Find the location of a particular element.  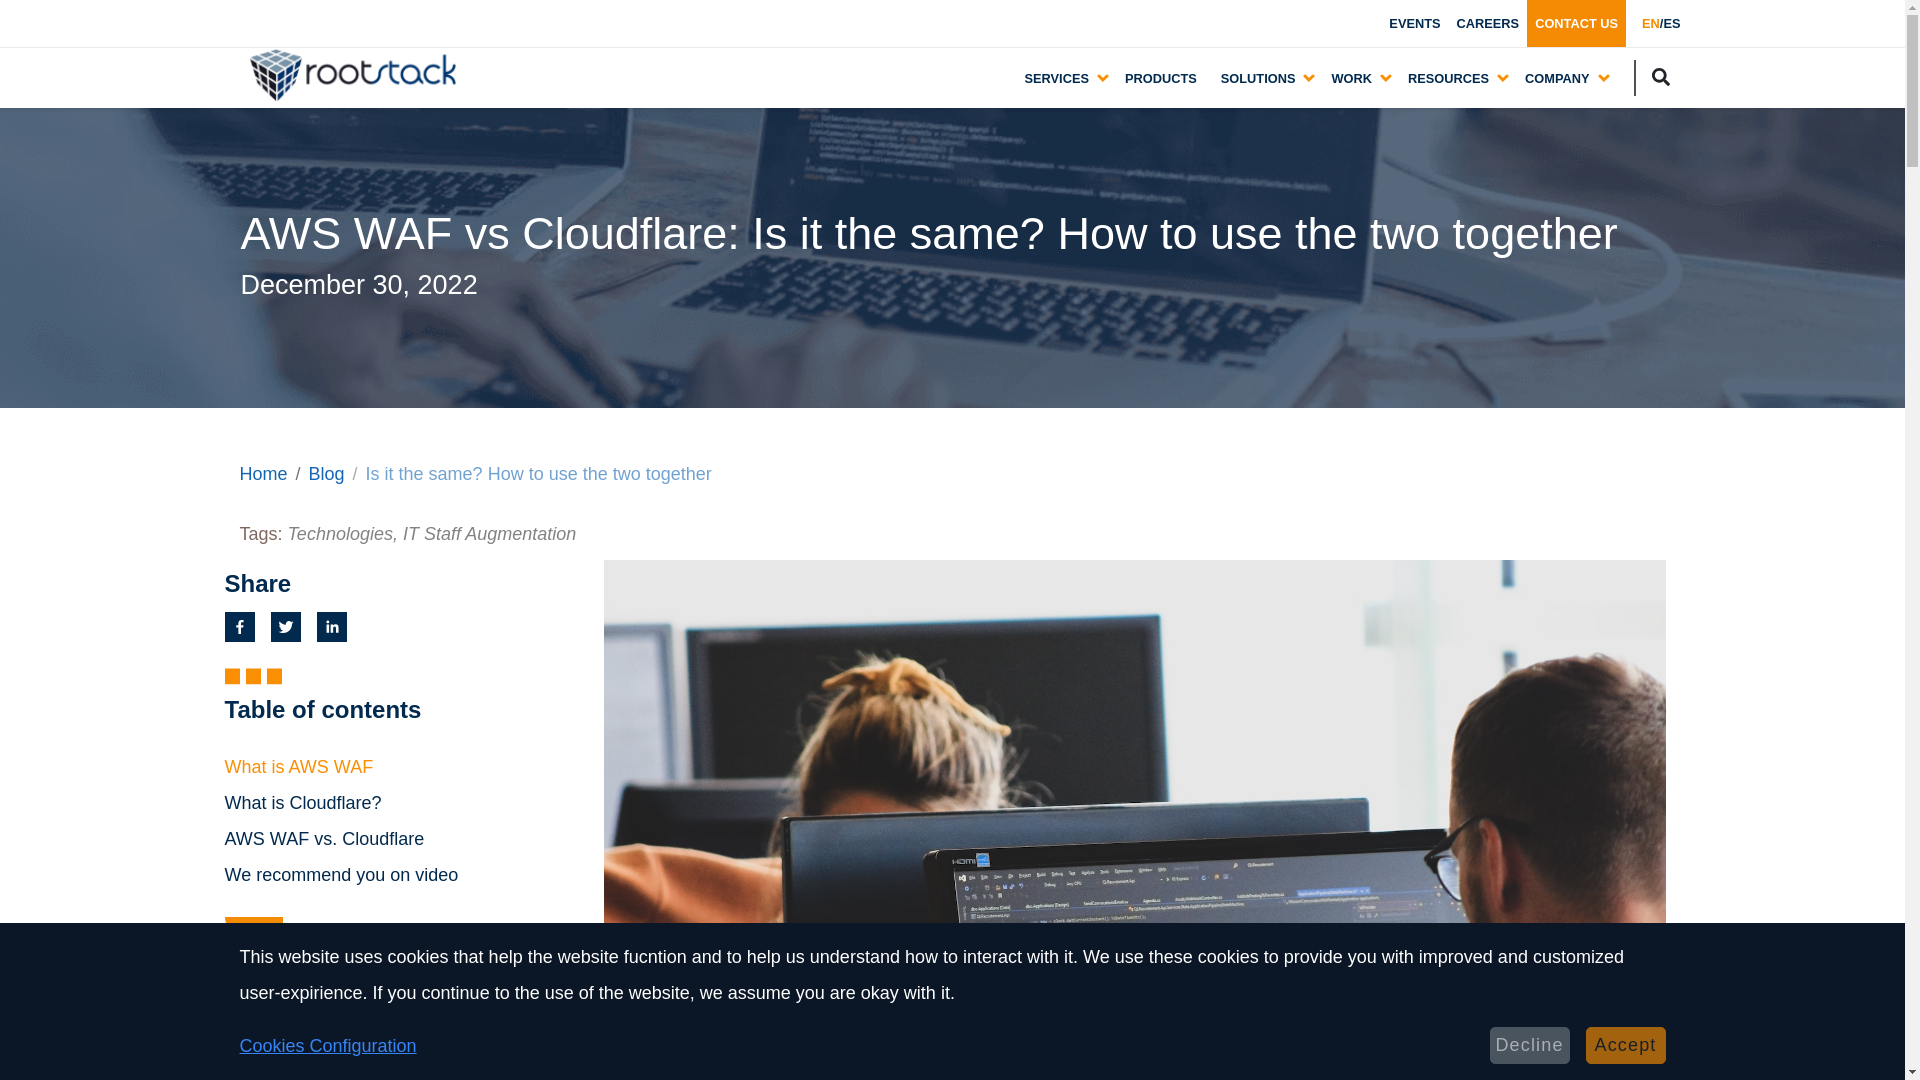

What is AWS WAF is located at coordinates (298, 766).